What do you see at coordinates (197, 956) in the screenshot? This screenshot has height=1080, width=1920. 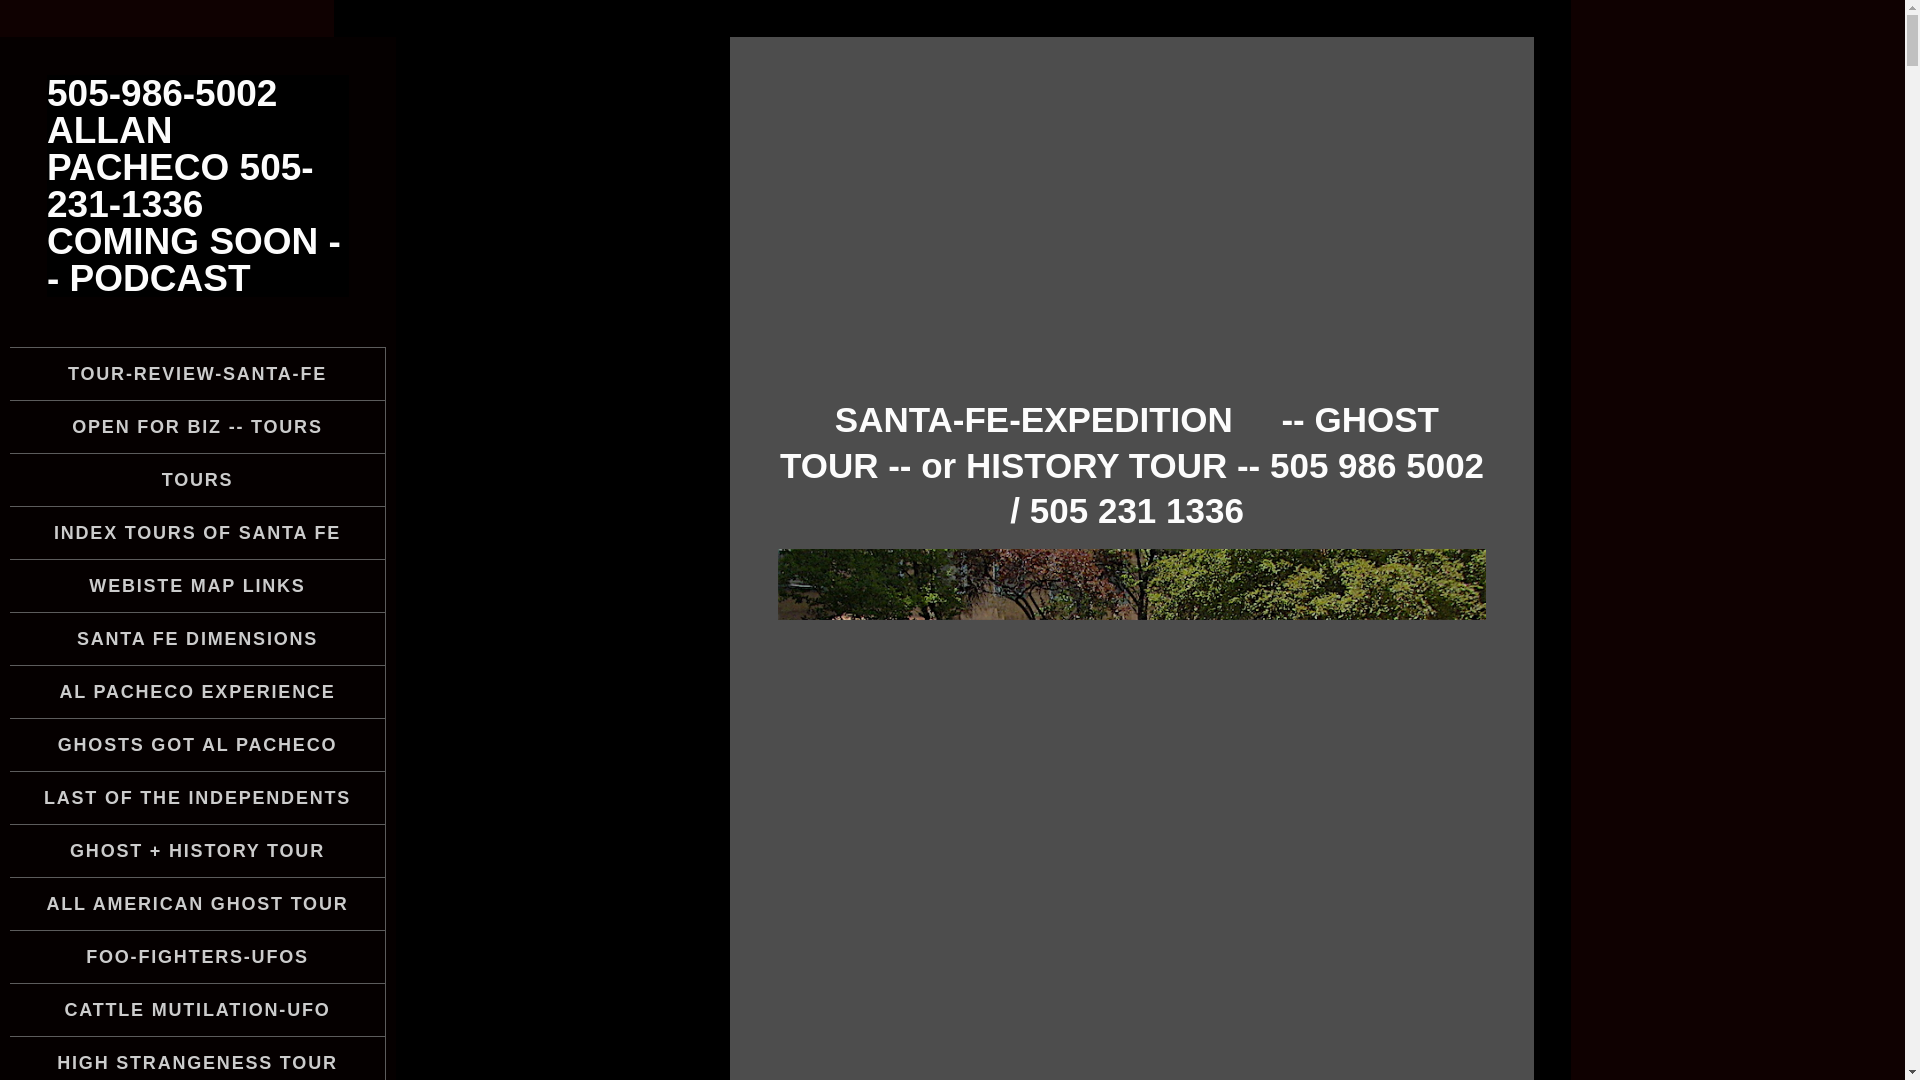 I see `FOO-FIGHTERS-UFOS` at bounding box center [197, 956].